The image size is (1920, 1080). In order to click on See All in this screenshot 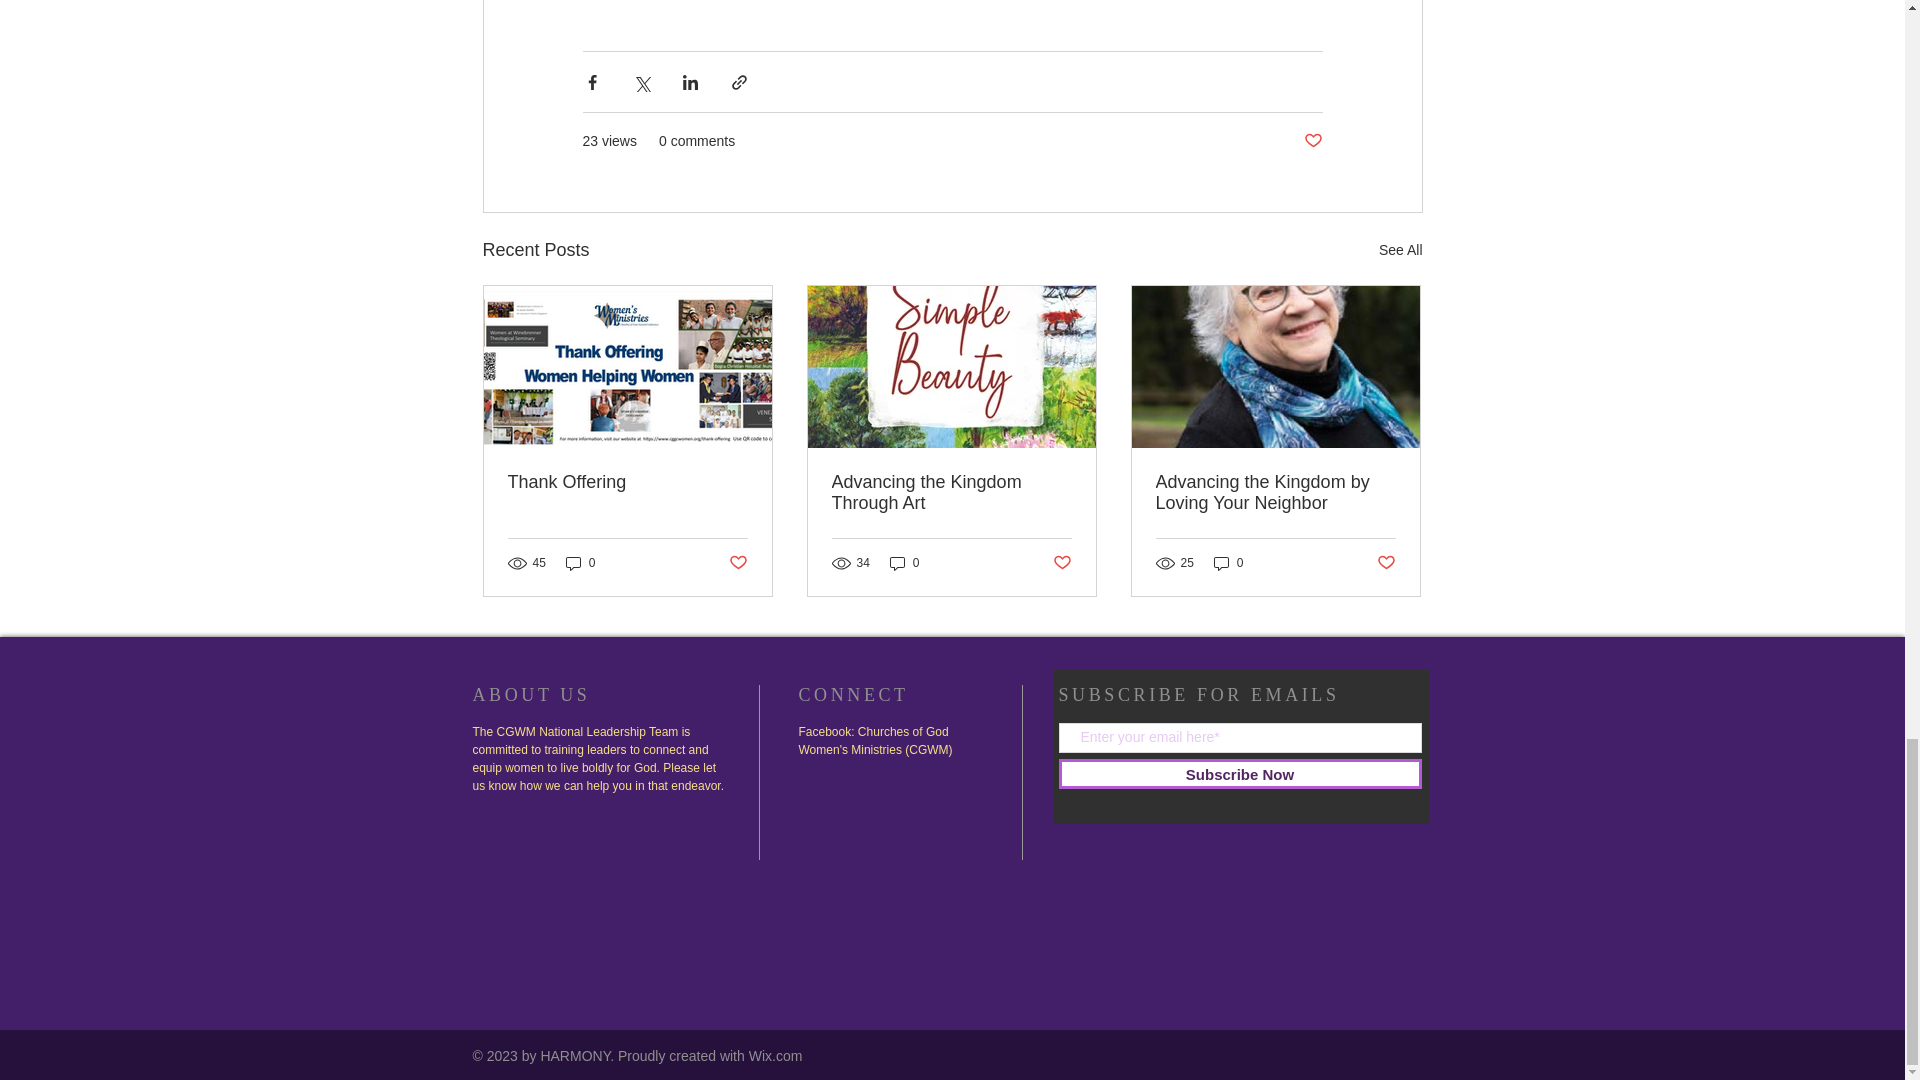, I will do `click(1400, 250)`.